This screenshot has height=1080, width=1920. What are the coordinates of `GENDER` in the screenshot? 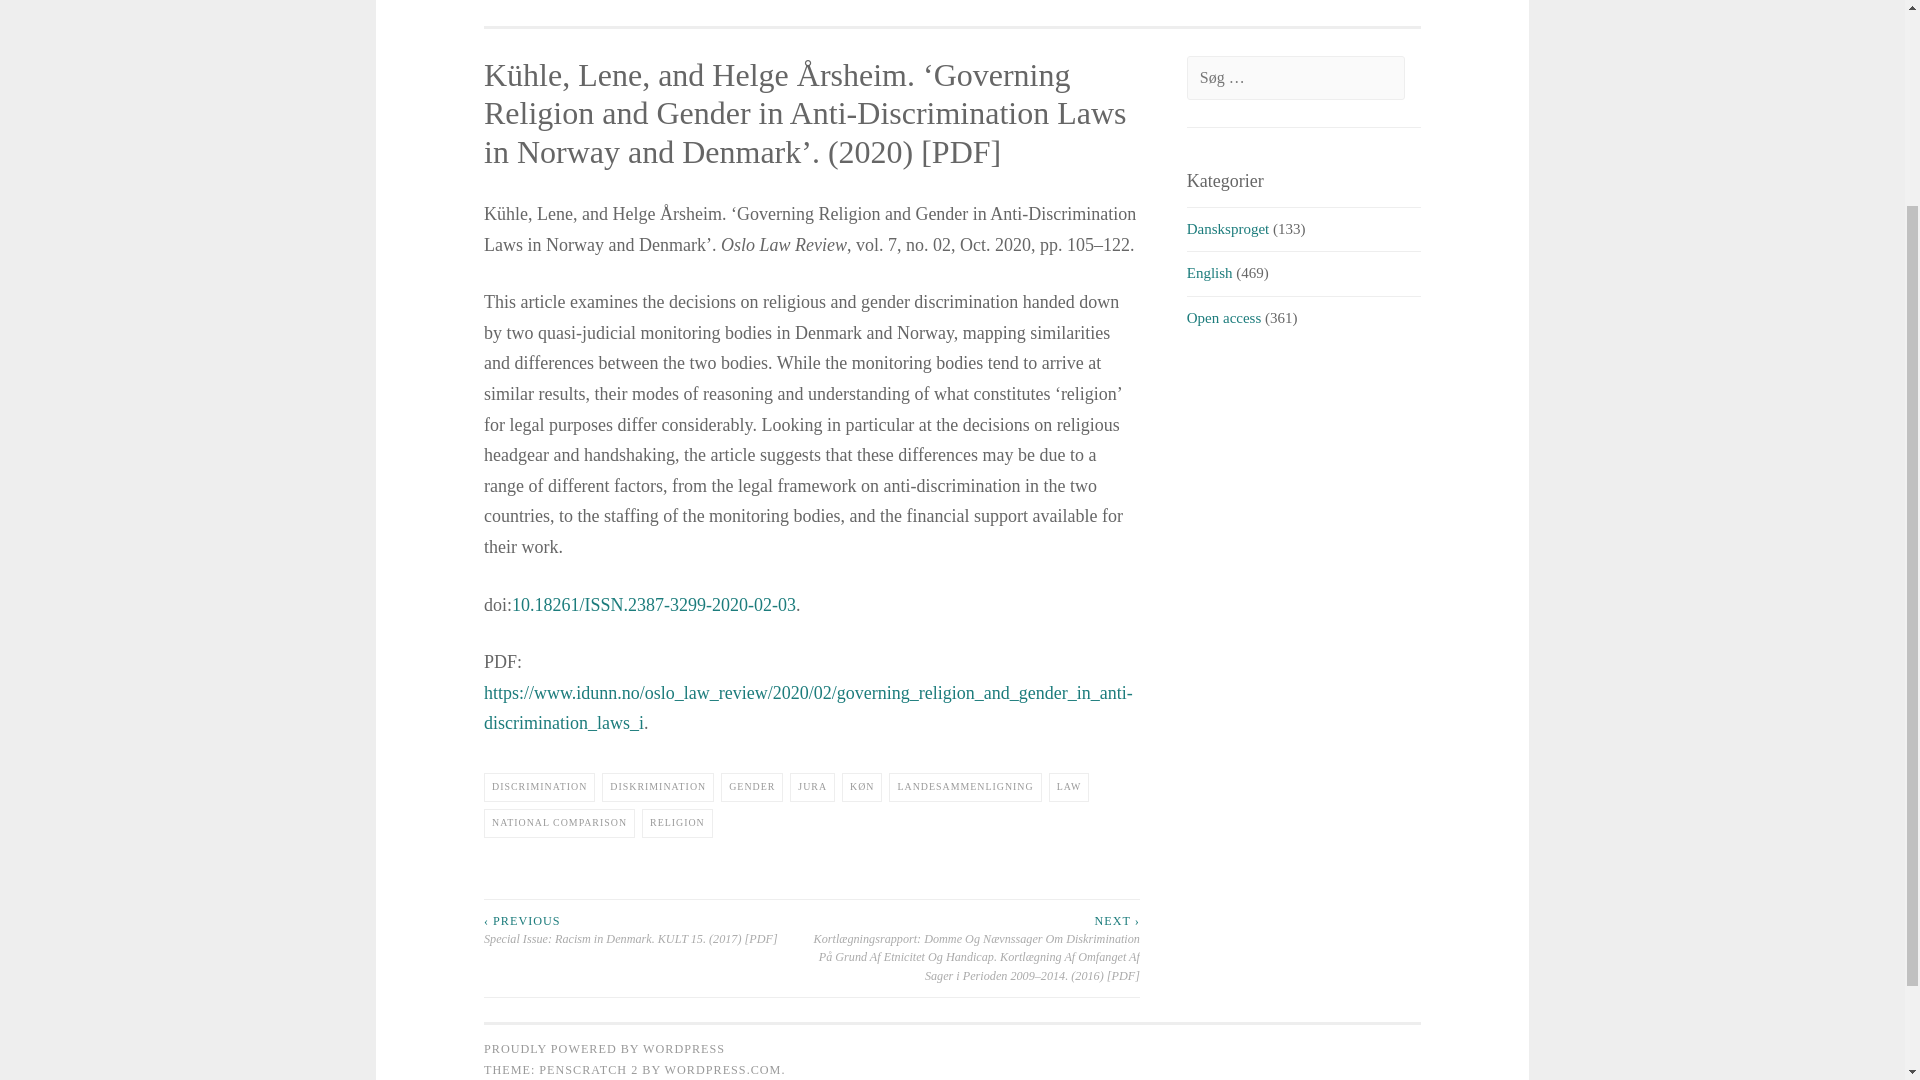 It's located at (752, 788).